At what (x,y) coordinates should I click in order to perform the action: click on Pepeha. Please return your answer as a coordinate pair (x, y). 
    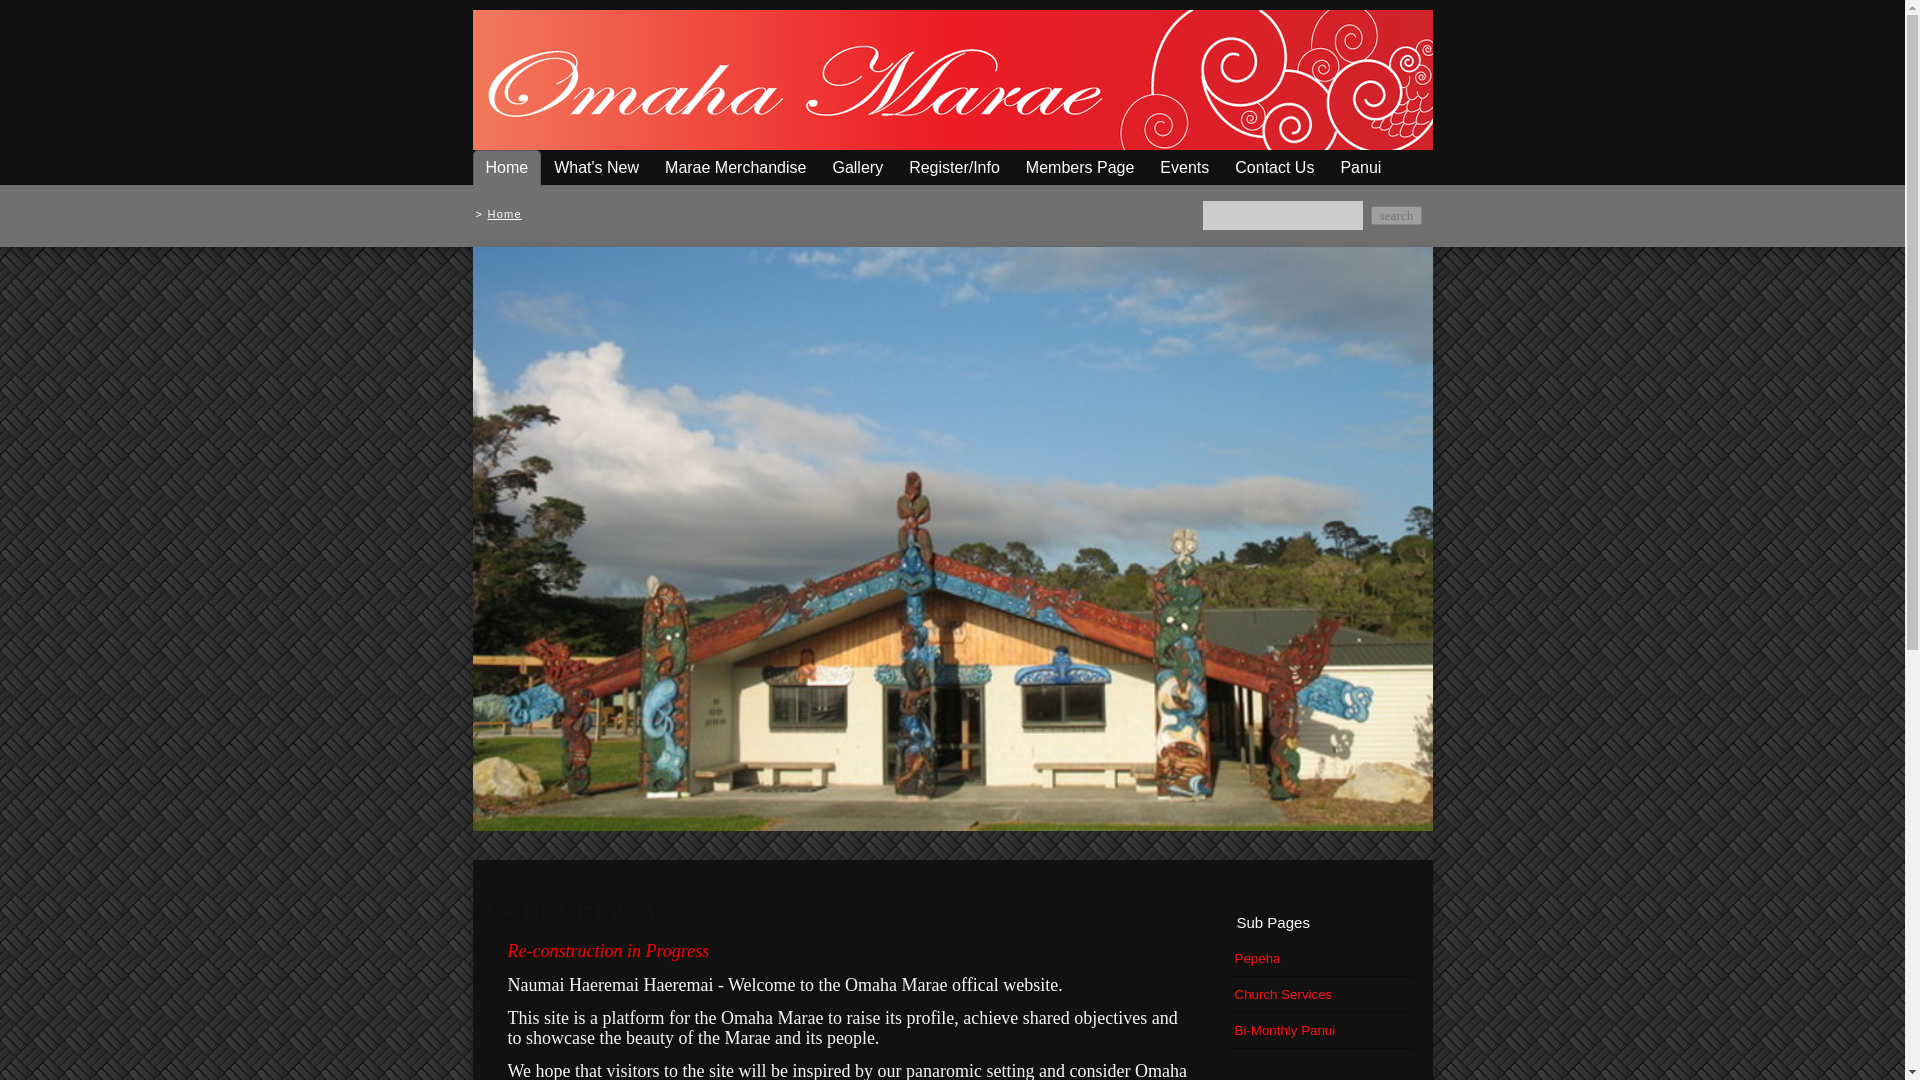
    Looking at the image, I should click on (1320, 958).